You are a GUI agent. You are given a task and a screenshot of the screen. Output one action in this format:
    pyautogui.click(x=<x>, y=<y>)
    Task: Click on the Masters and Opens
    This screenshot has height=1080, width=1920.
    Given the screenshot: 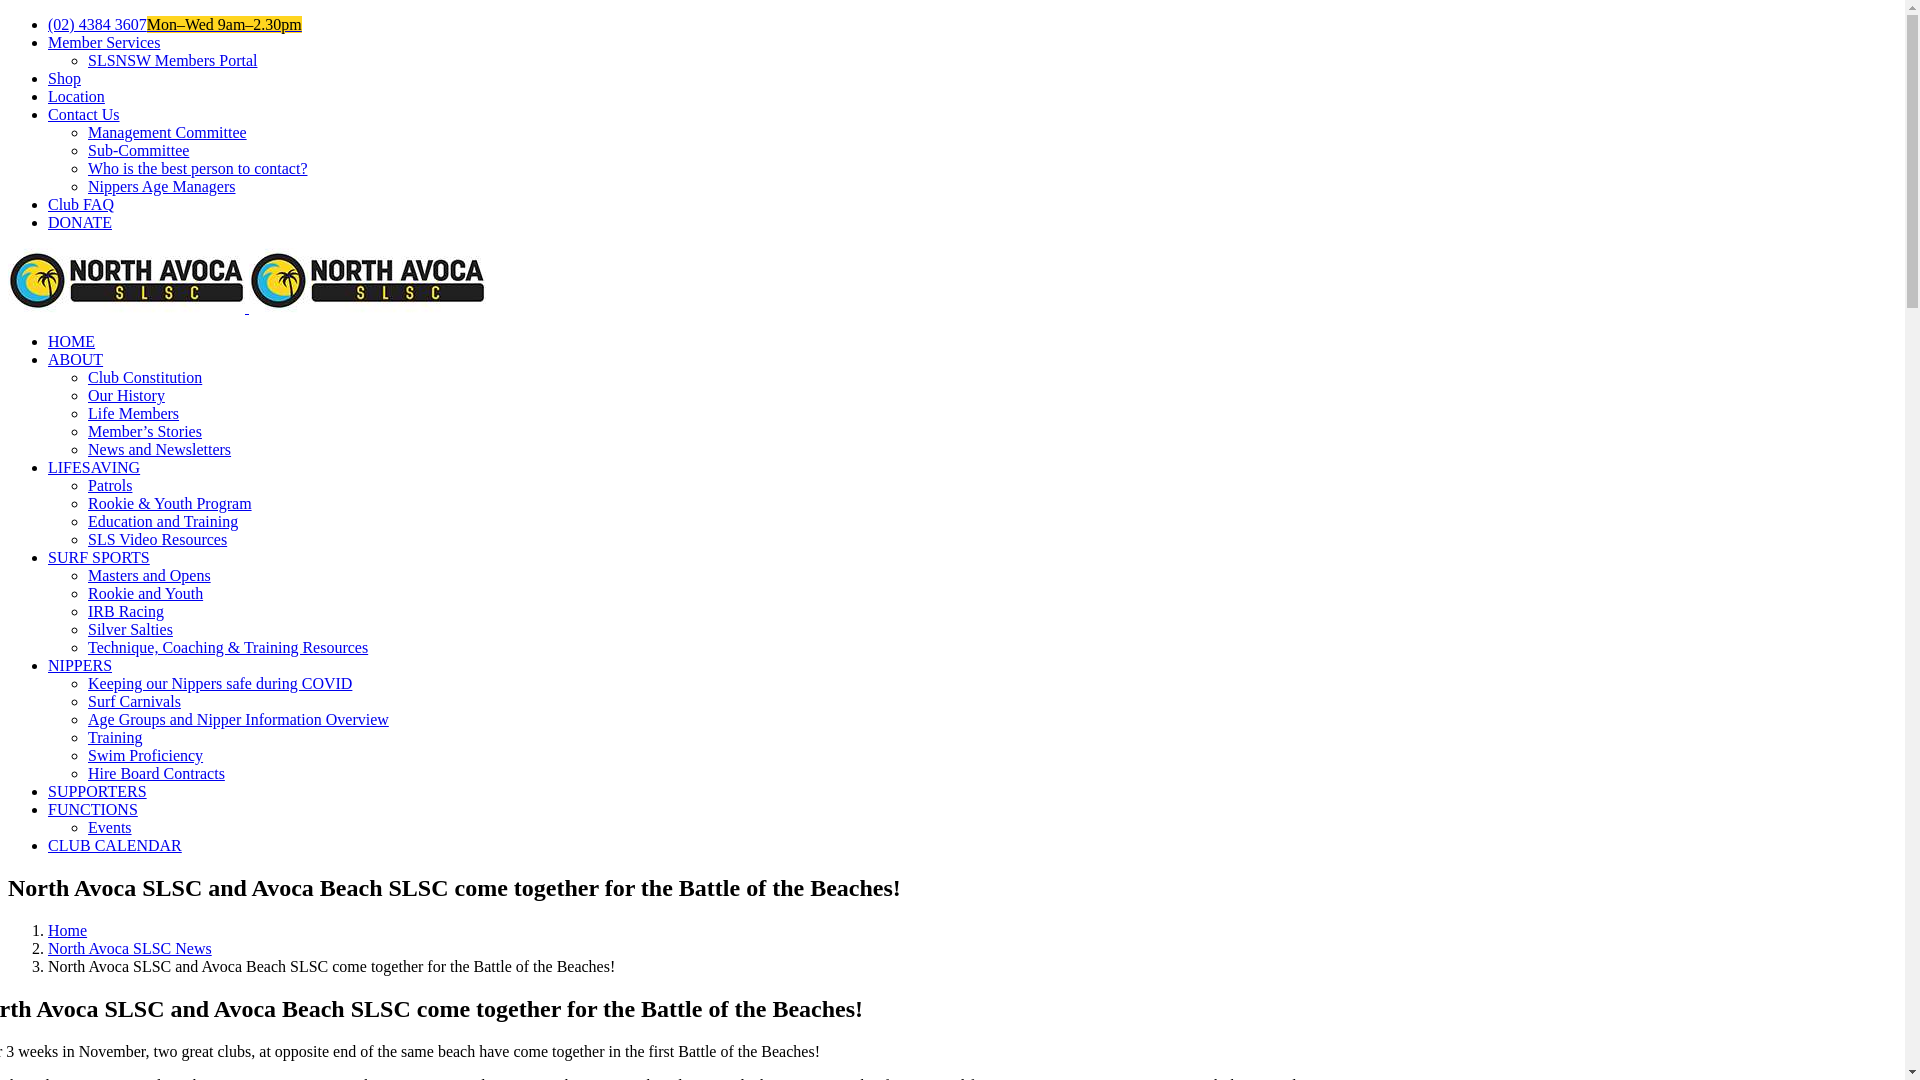 What is the action you would take?
    pyautogui.click(x=150, y=576)
    